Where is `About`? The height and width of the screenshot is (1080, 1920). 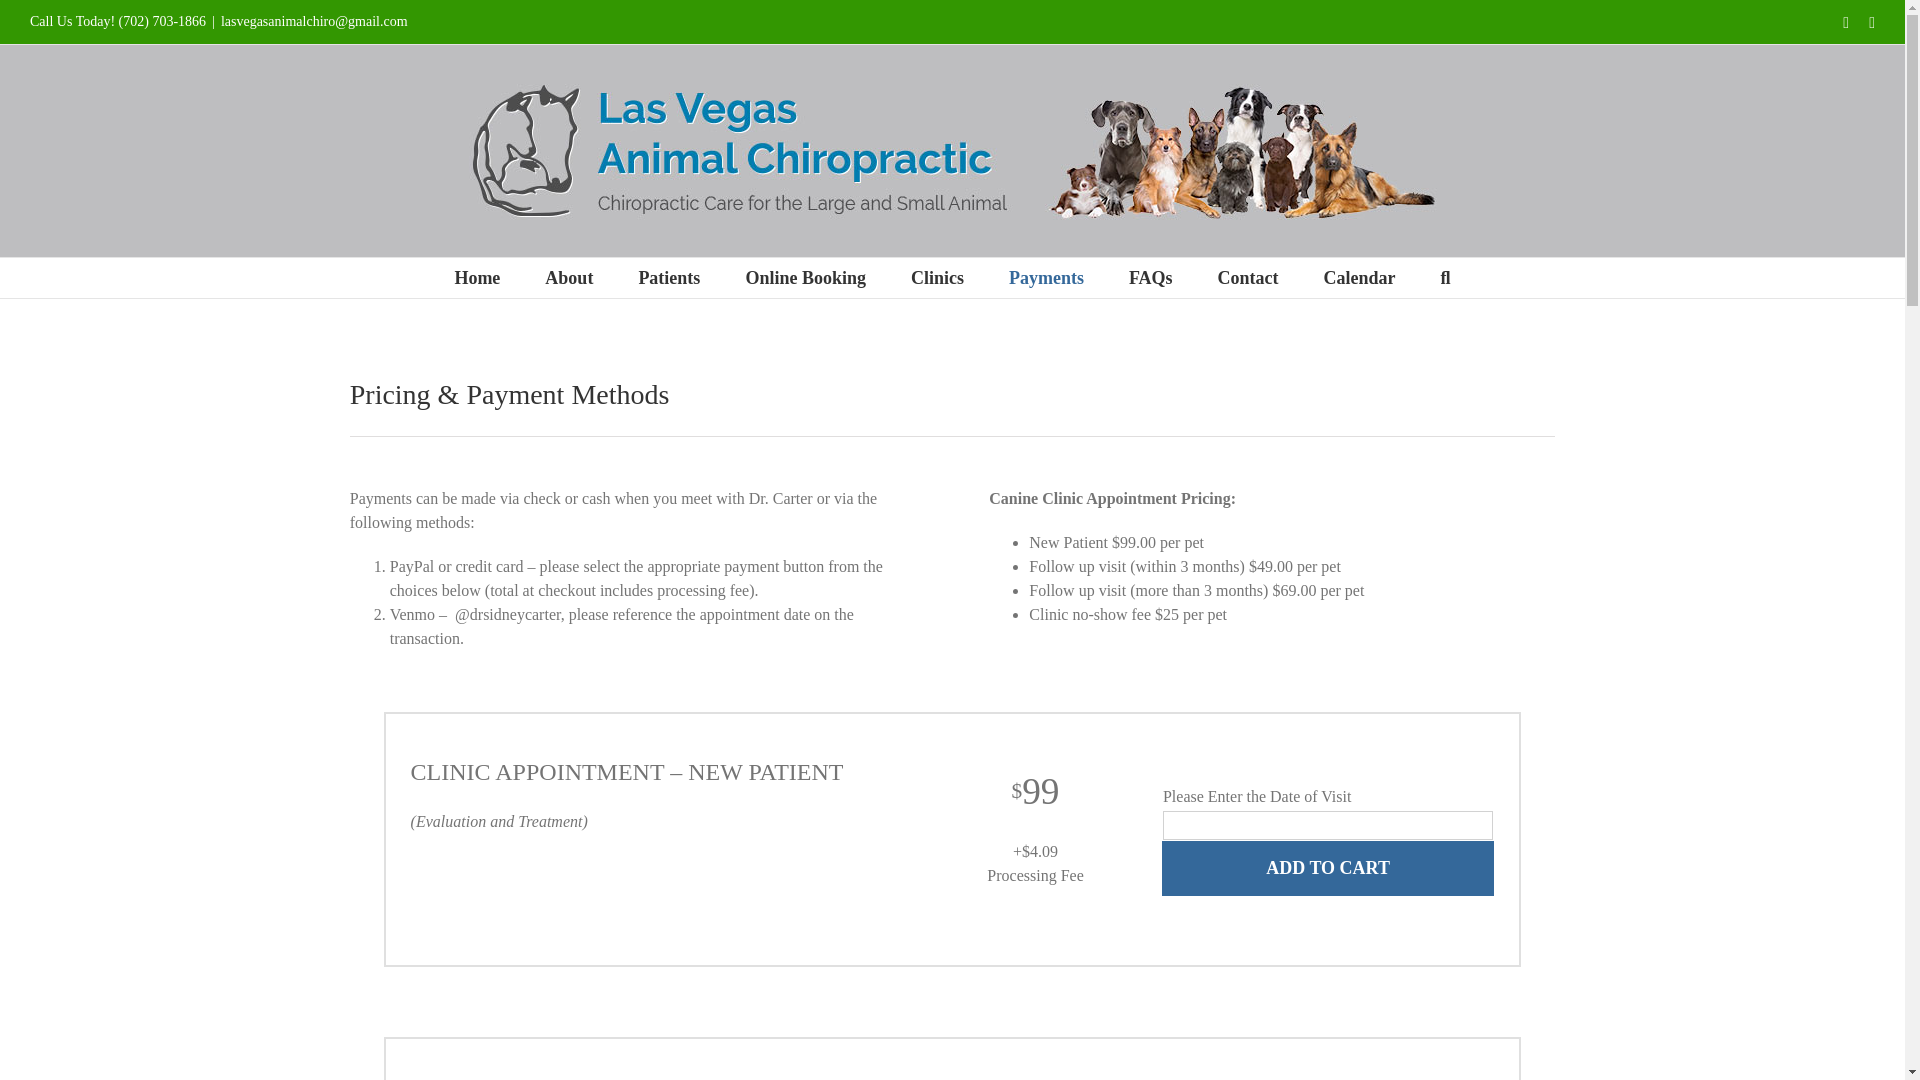
About is located at coordinates (569, 278).